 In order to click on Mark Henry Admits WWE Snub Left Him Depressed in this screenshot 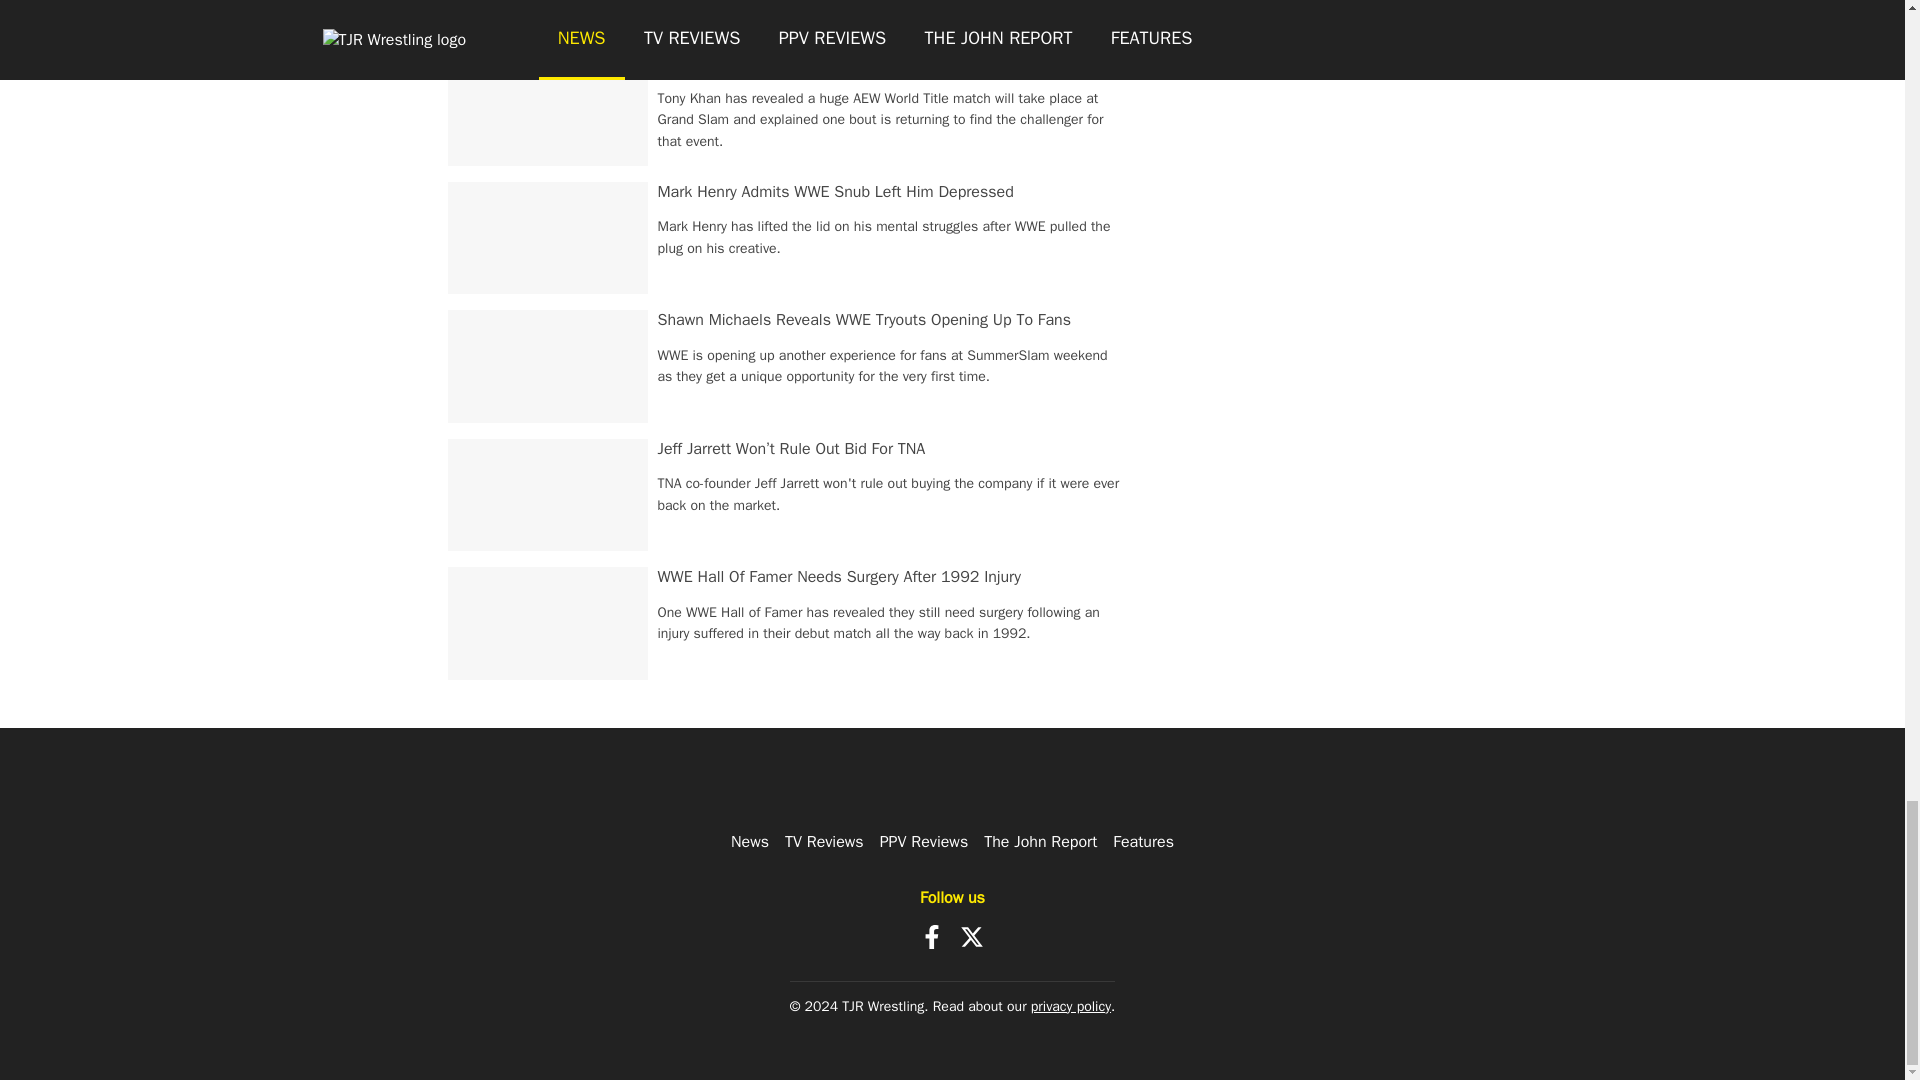, I will do `click(836, 192)`.